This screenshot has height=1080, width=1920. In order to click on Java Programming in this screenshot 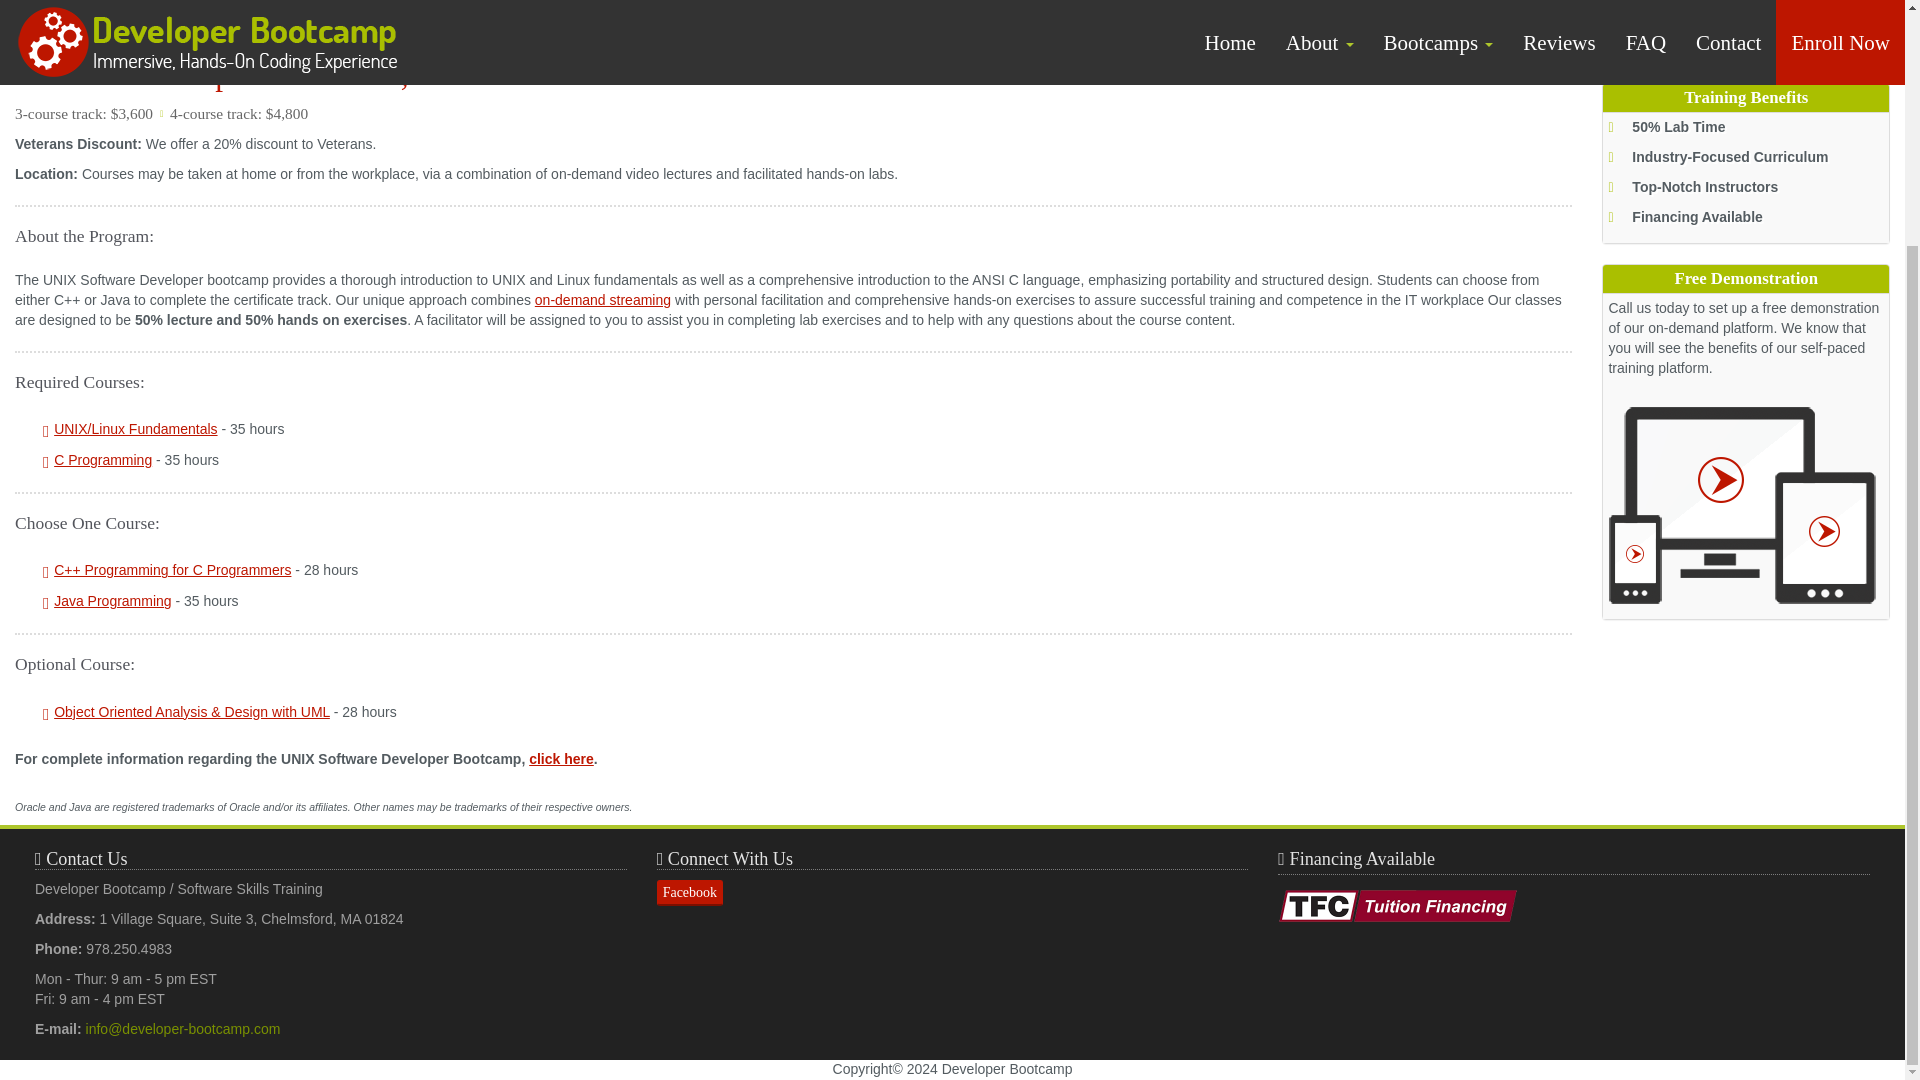, I will do `click(112, 600)`.